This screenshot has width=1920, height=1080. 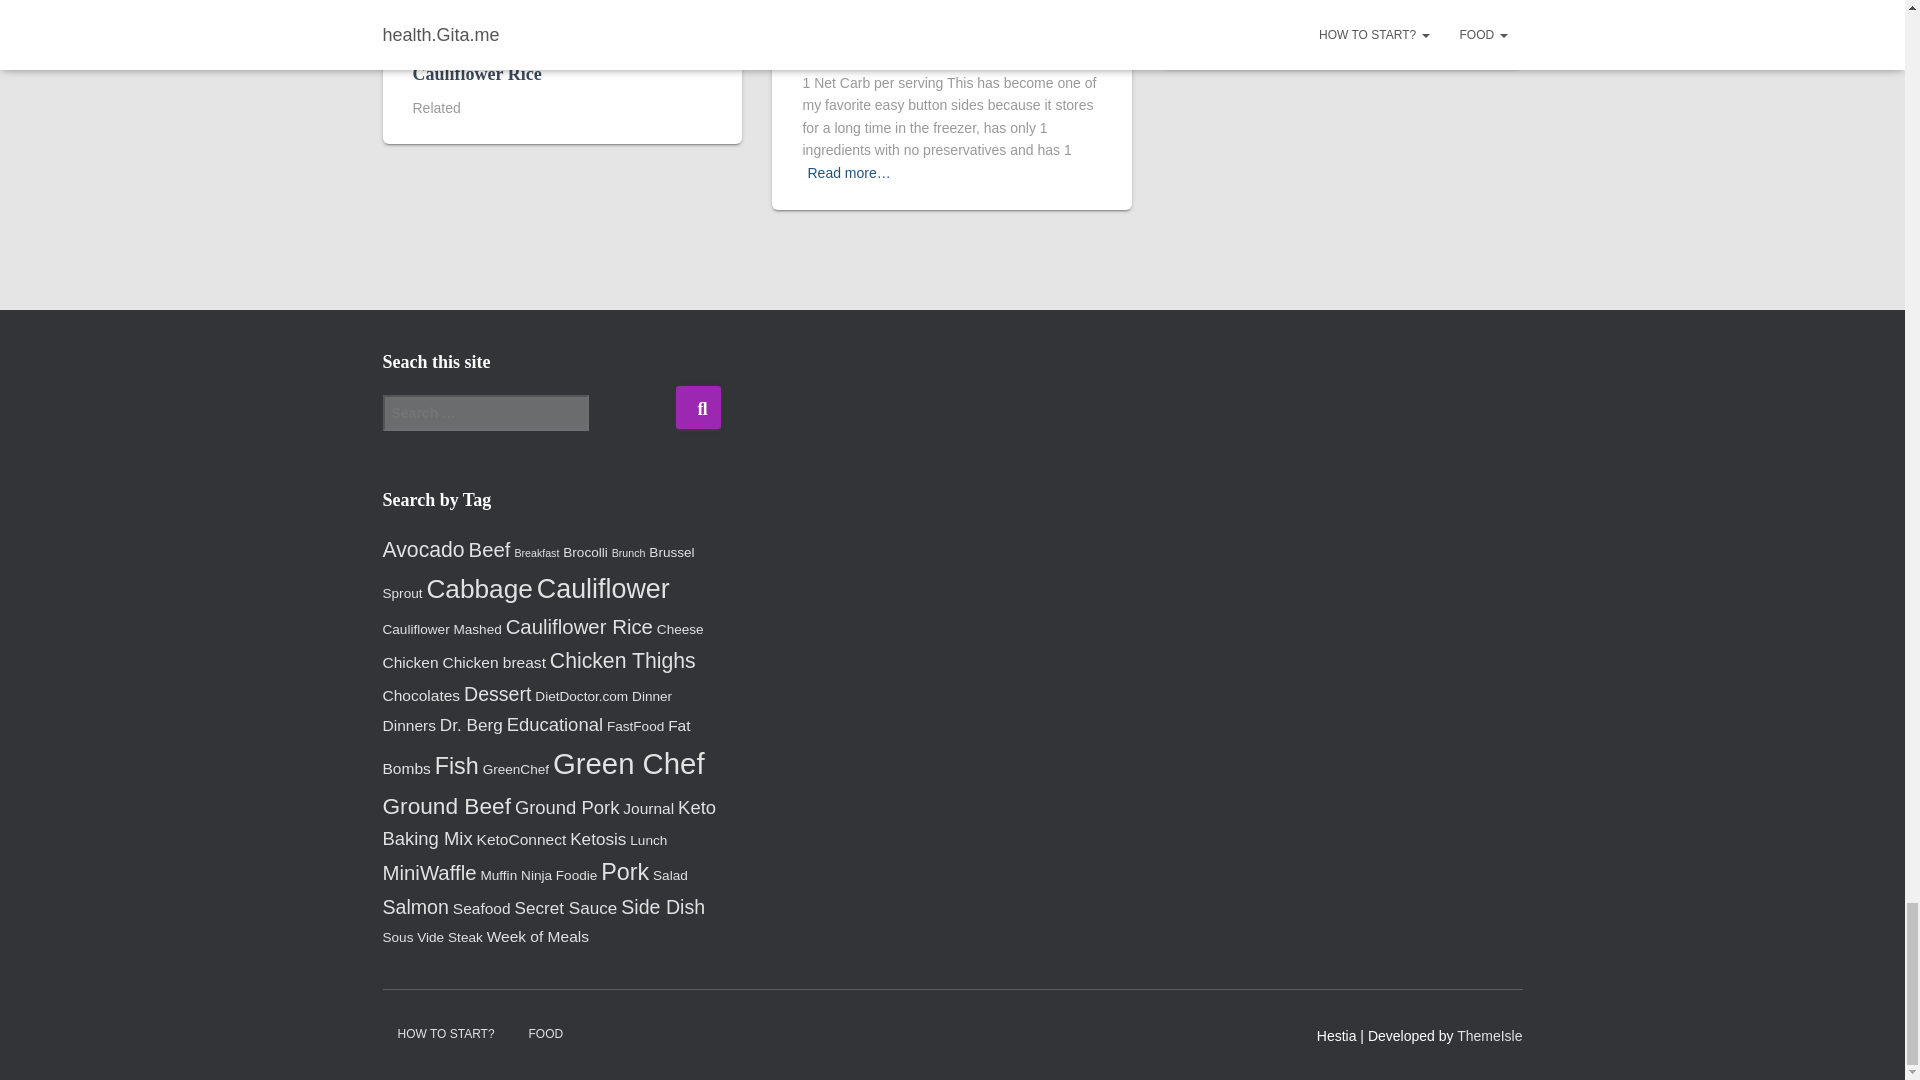 What do you see at coordinates (936, 48) in the screenshot?
I see `Hanover Frozen Riced Cauliflower` at bounding box center [936, 48].